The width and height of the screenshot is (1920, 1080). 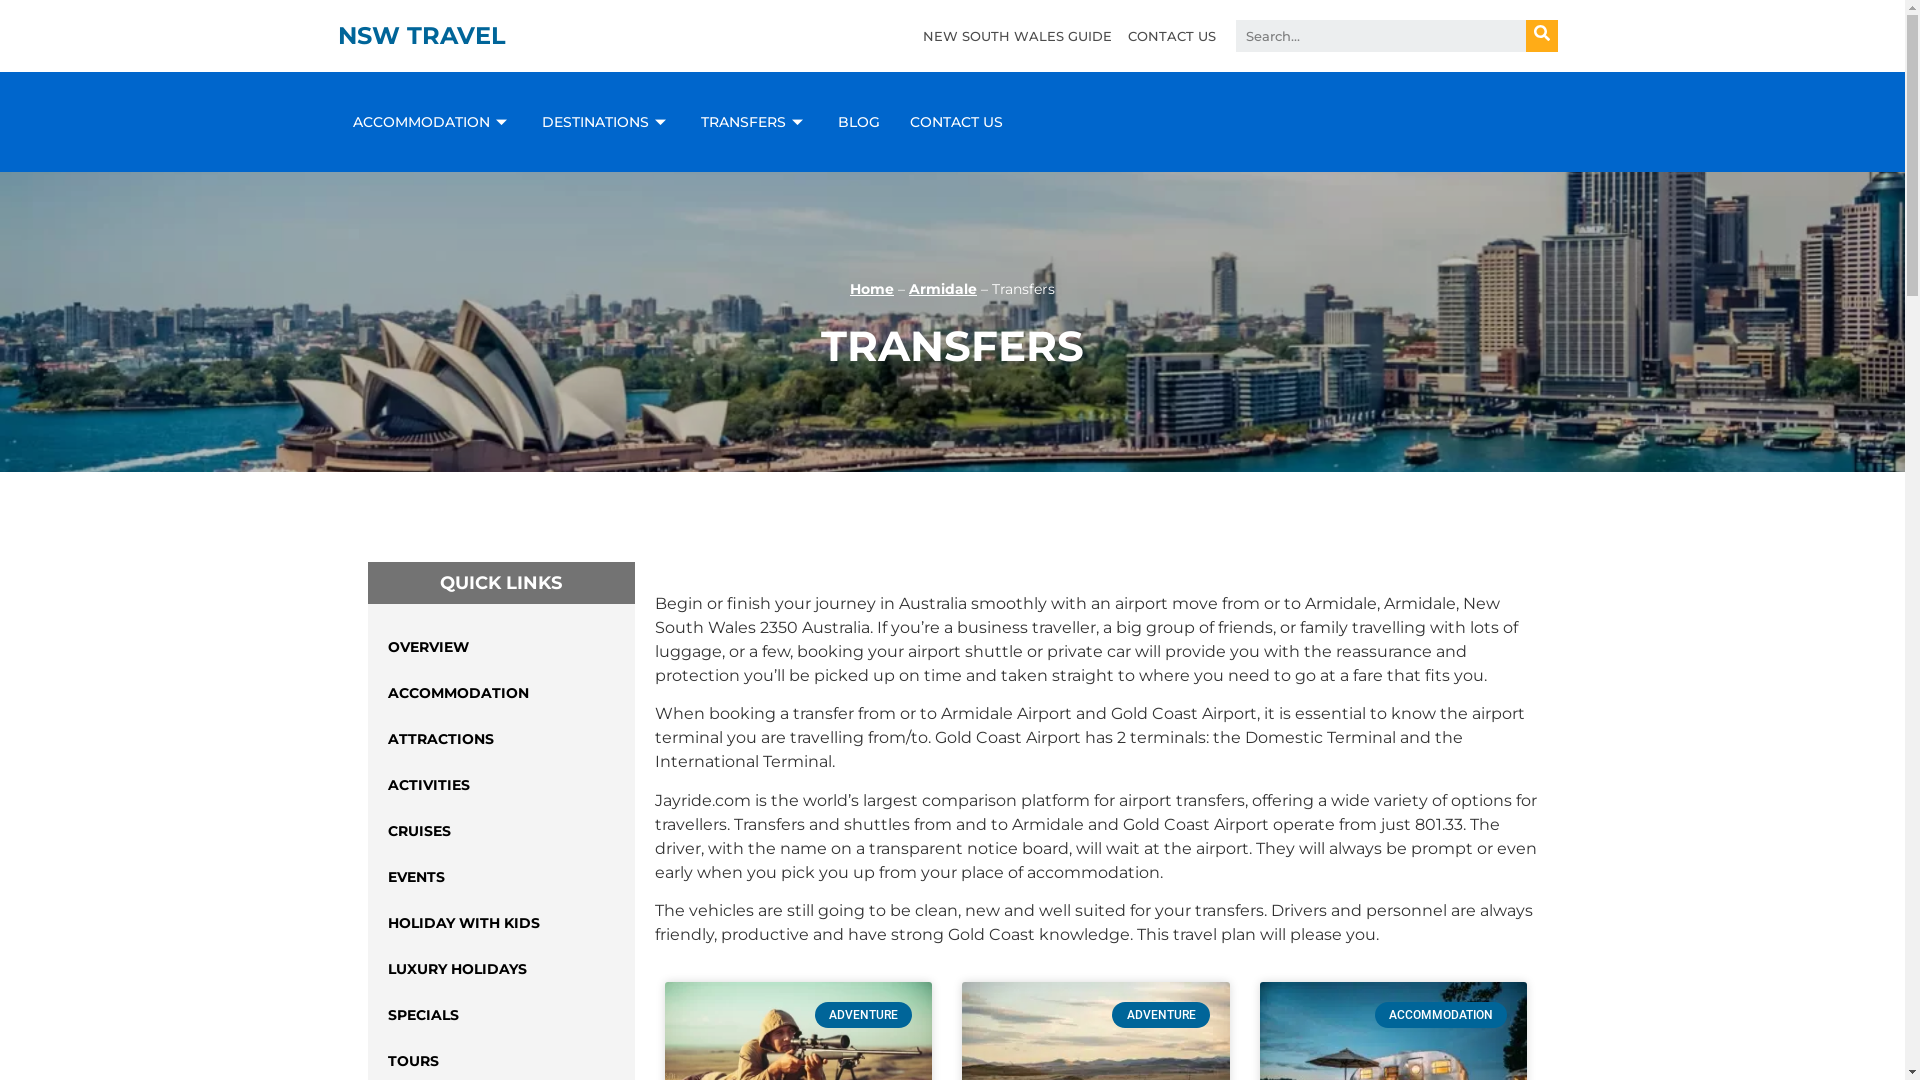 I want to click on LUXURY HOLIDAYS, so click(x=502, y=969).